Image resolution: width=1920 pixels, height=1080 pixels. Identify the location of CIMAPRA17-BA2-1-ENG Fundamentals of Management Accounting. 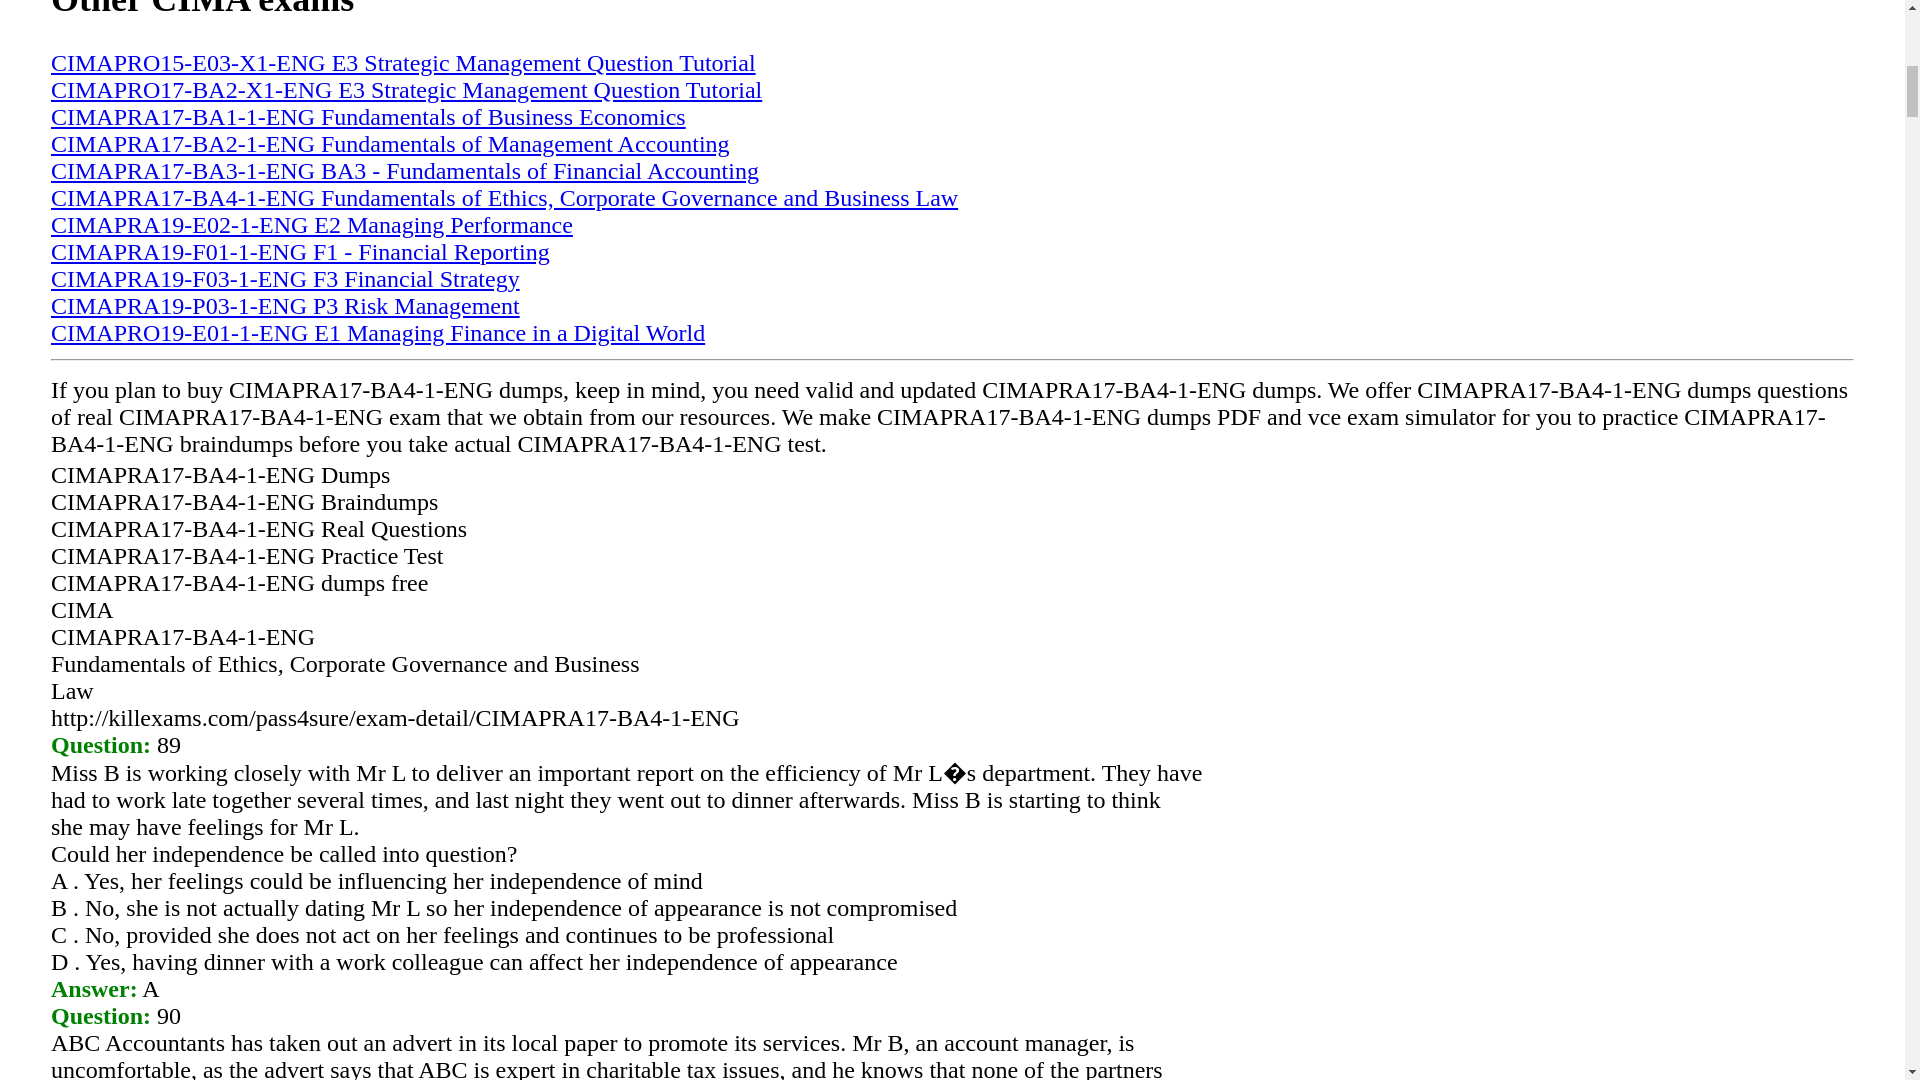
(390, 142).